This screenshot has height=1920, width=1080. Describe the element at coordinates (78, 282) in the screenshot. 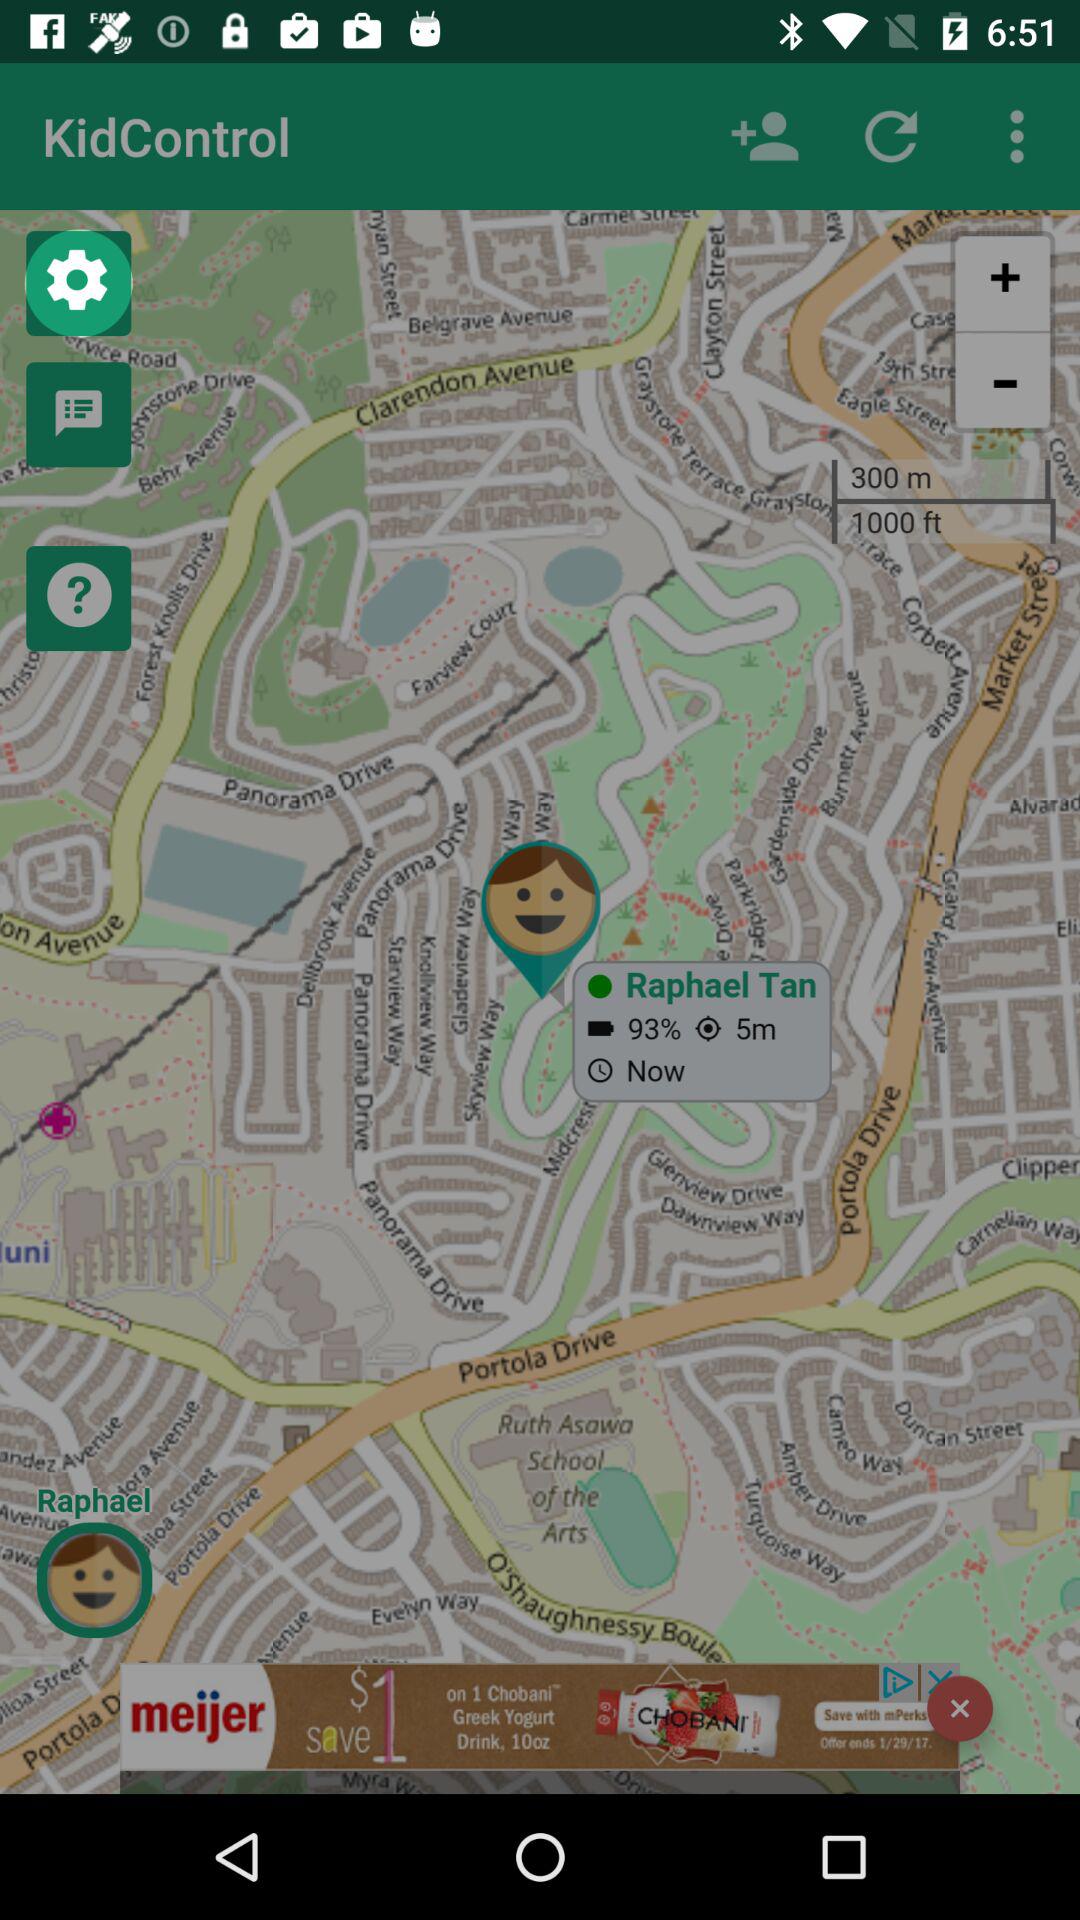

I see `select item below kidcontrol item` at that location.